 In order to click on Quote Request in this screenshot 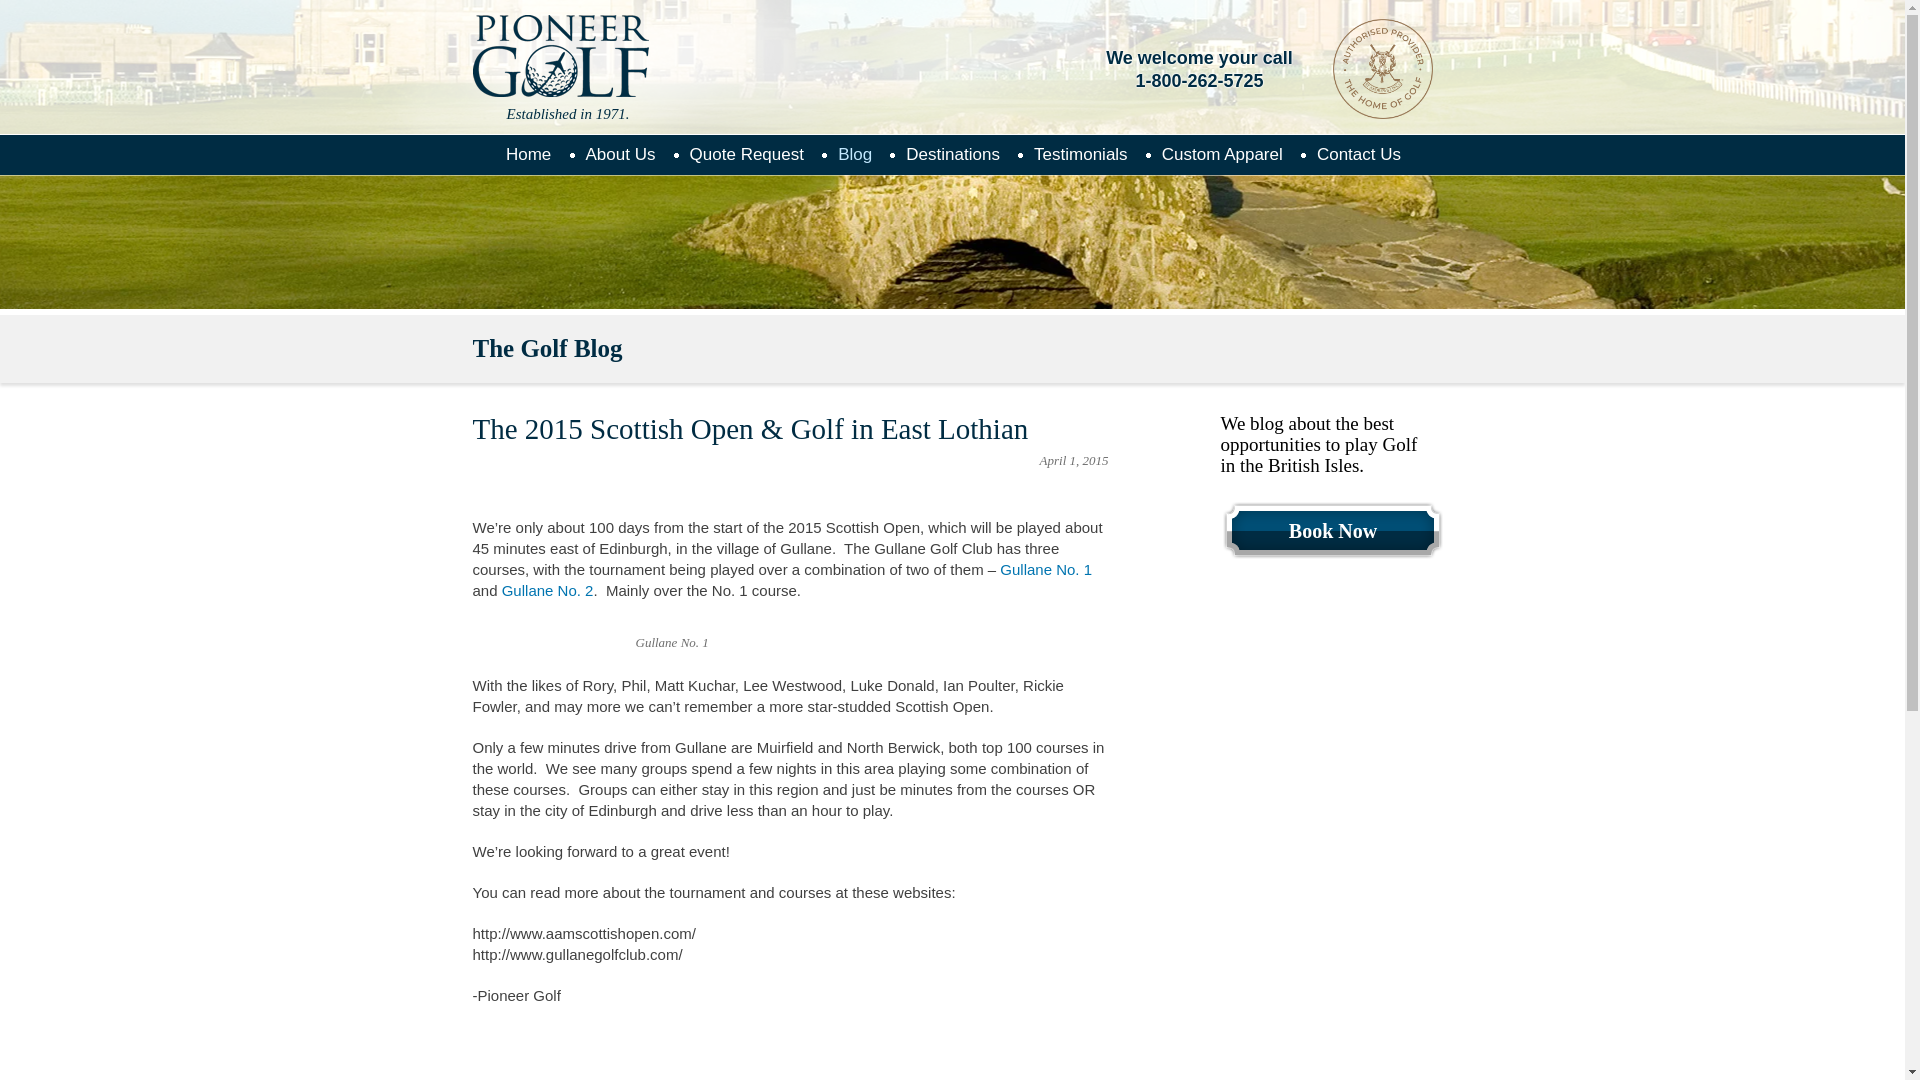, I will do `click(745, 154)`.